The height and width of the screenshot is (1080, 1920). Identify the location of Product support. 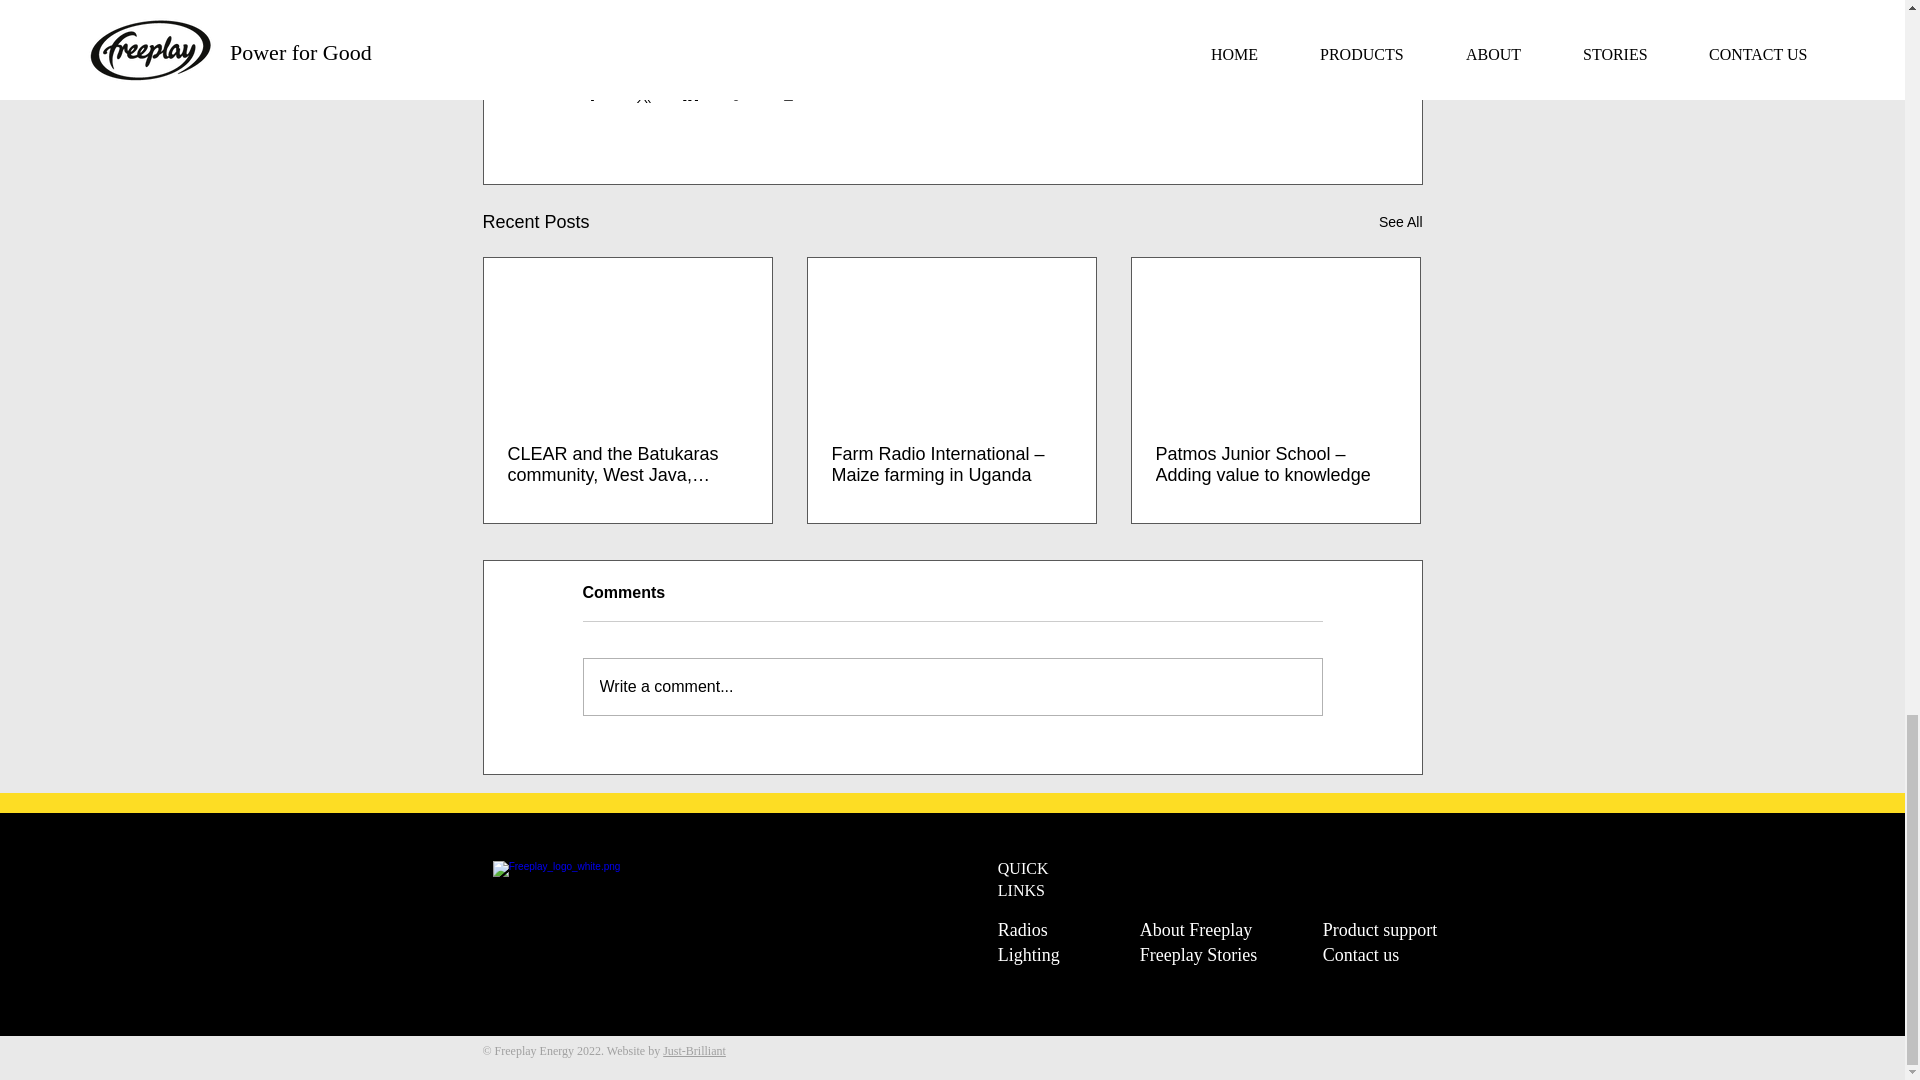
(1393, 930).